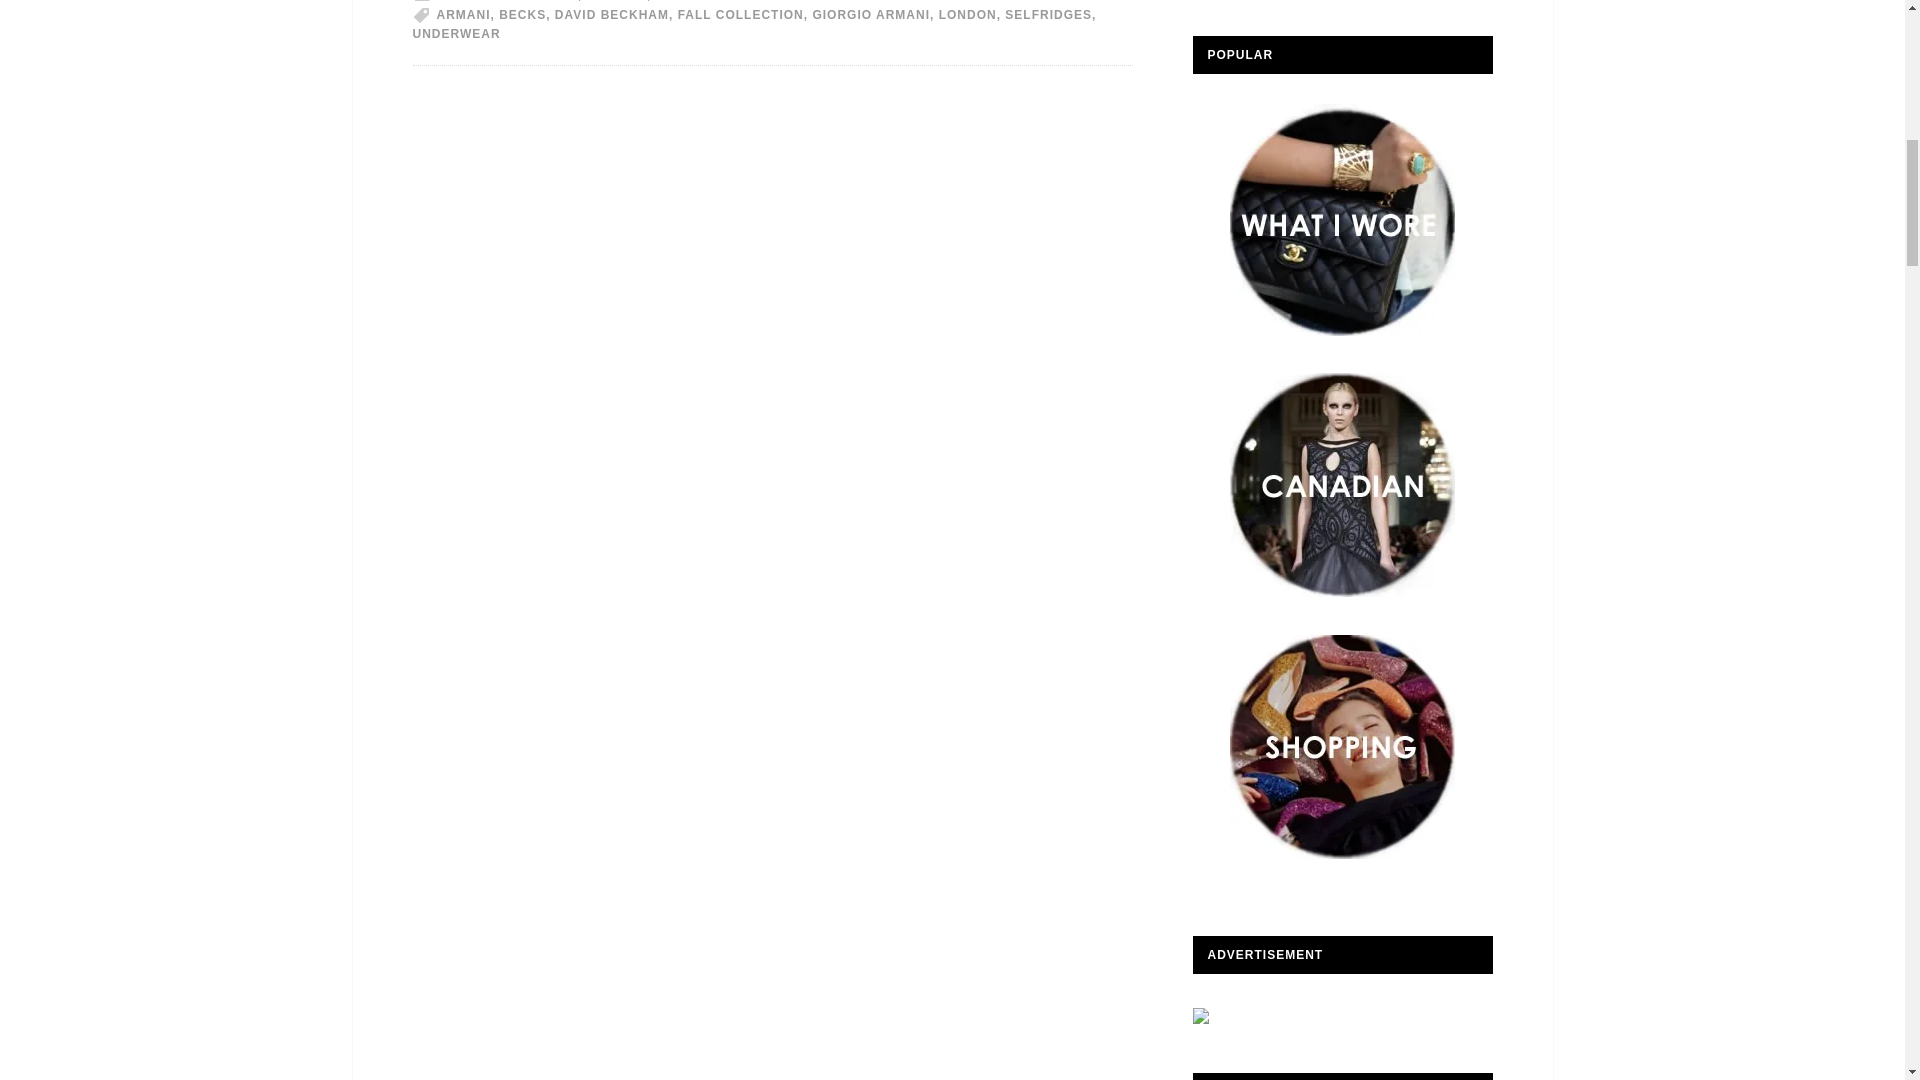 This screenshot has width=1920, height=1080. I want to click on UNDERWEAR, so click(456, 34).